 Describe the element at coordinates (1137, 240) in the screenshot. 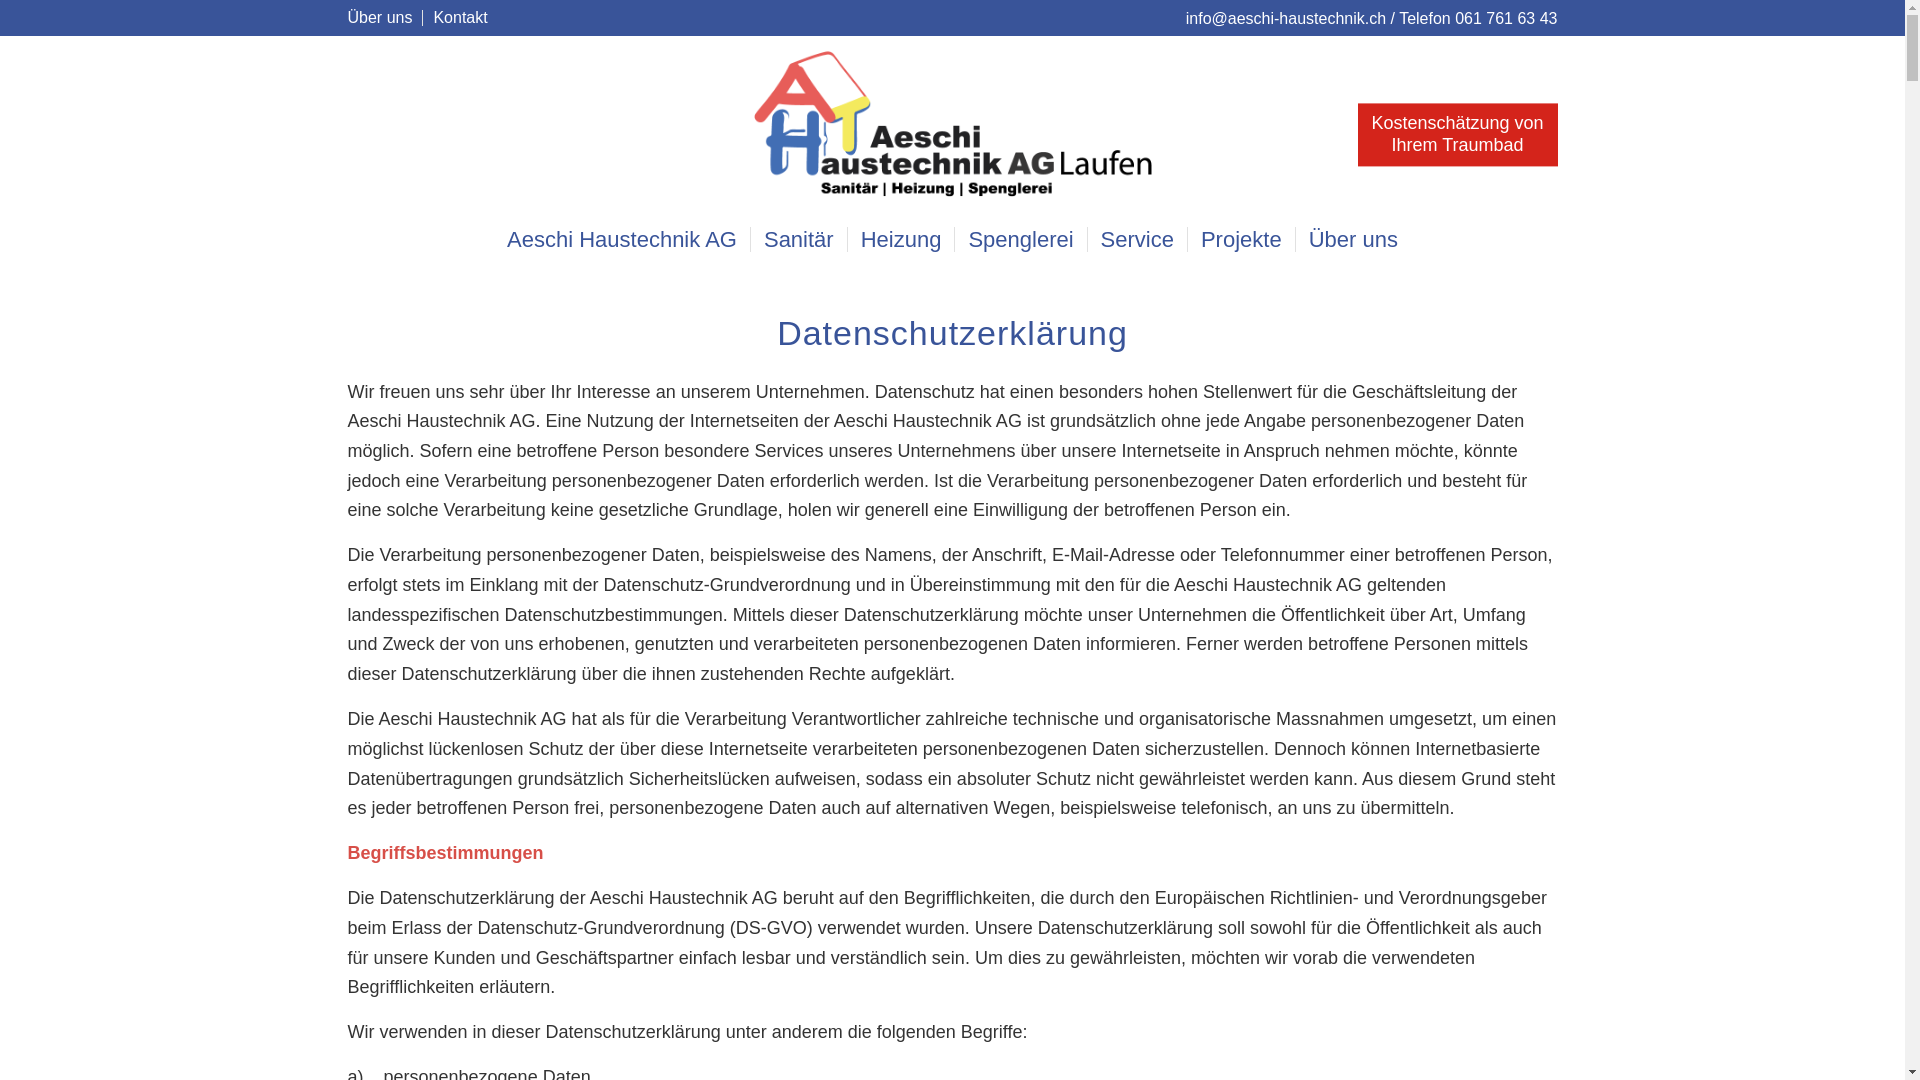

I see `Service` at that location.